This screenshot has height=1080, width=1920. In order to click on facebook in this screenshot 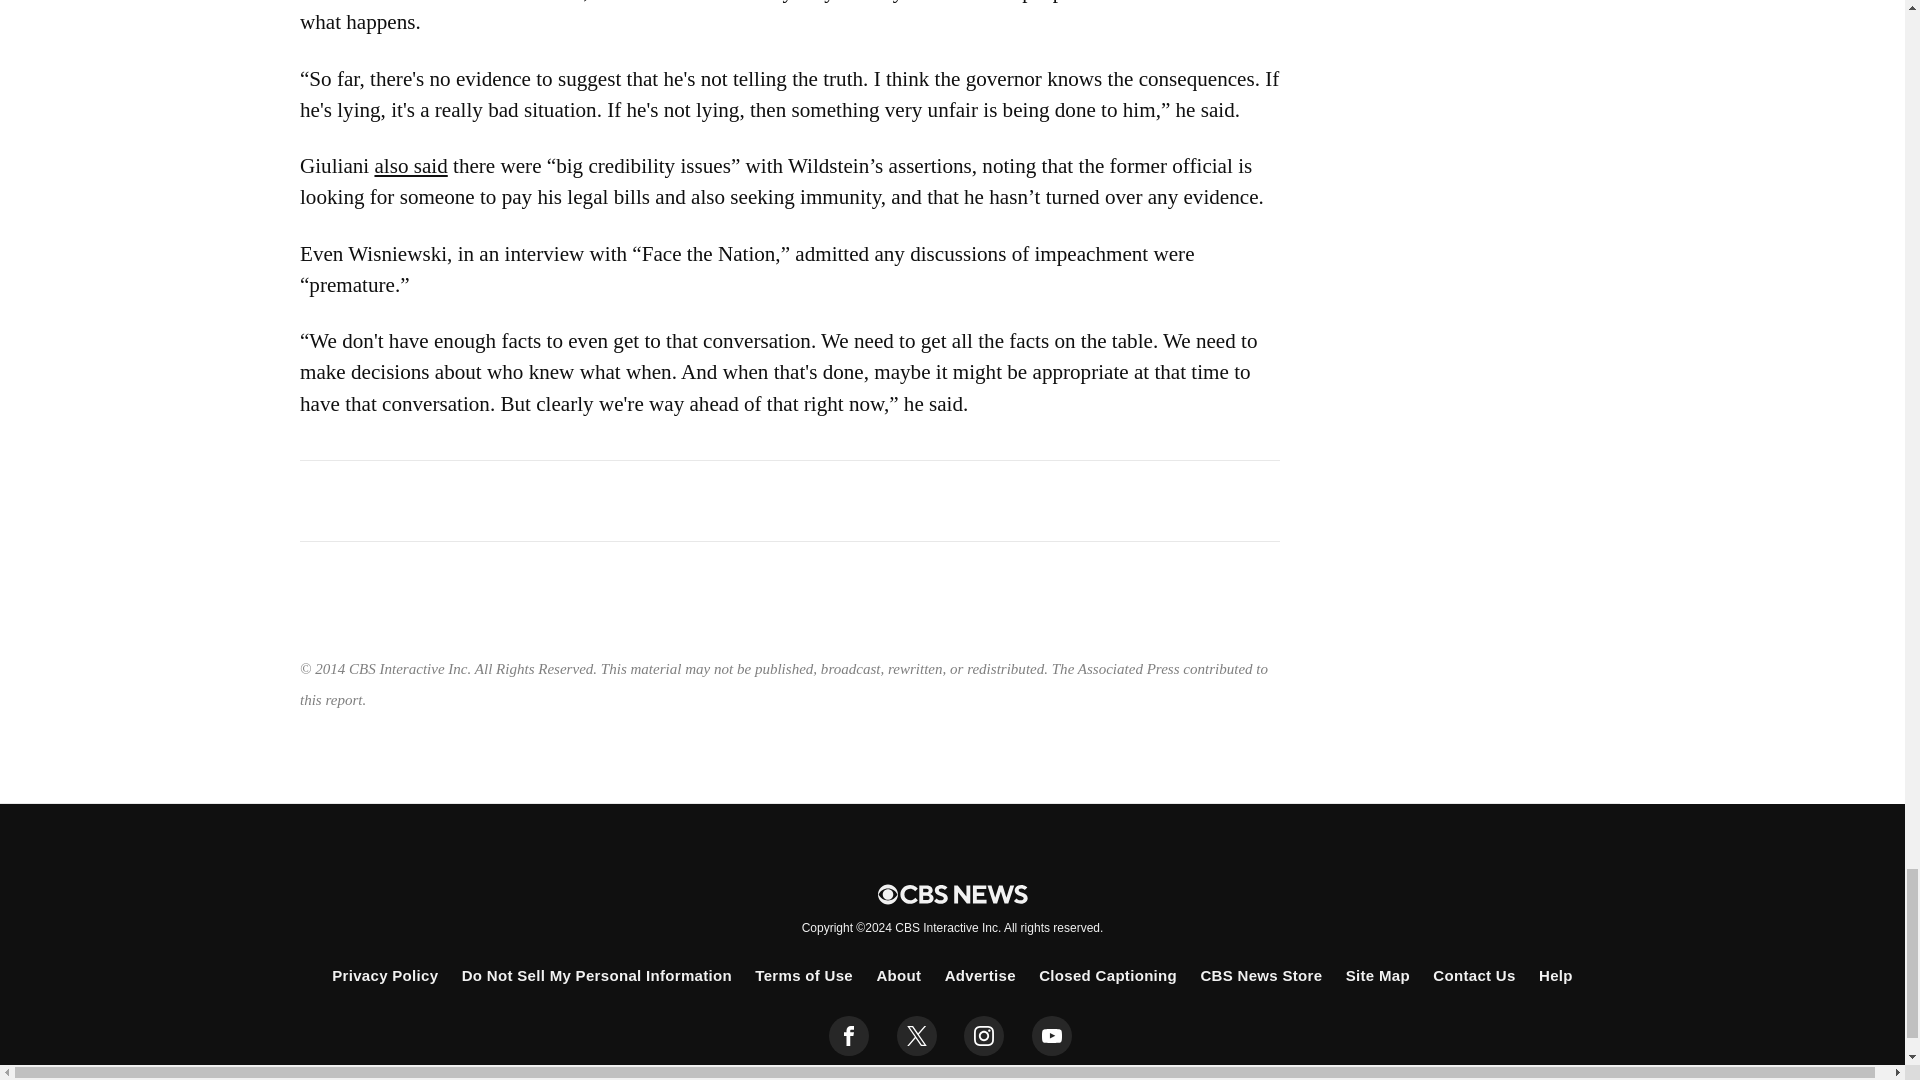, I will do `click(849, 1036)`.